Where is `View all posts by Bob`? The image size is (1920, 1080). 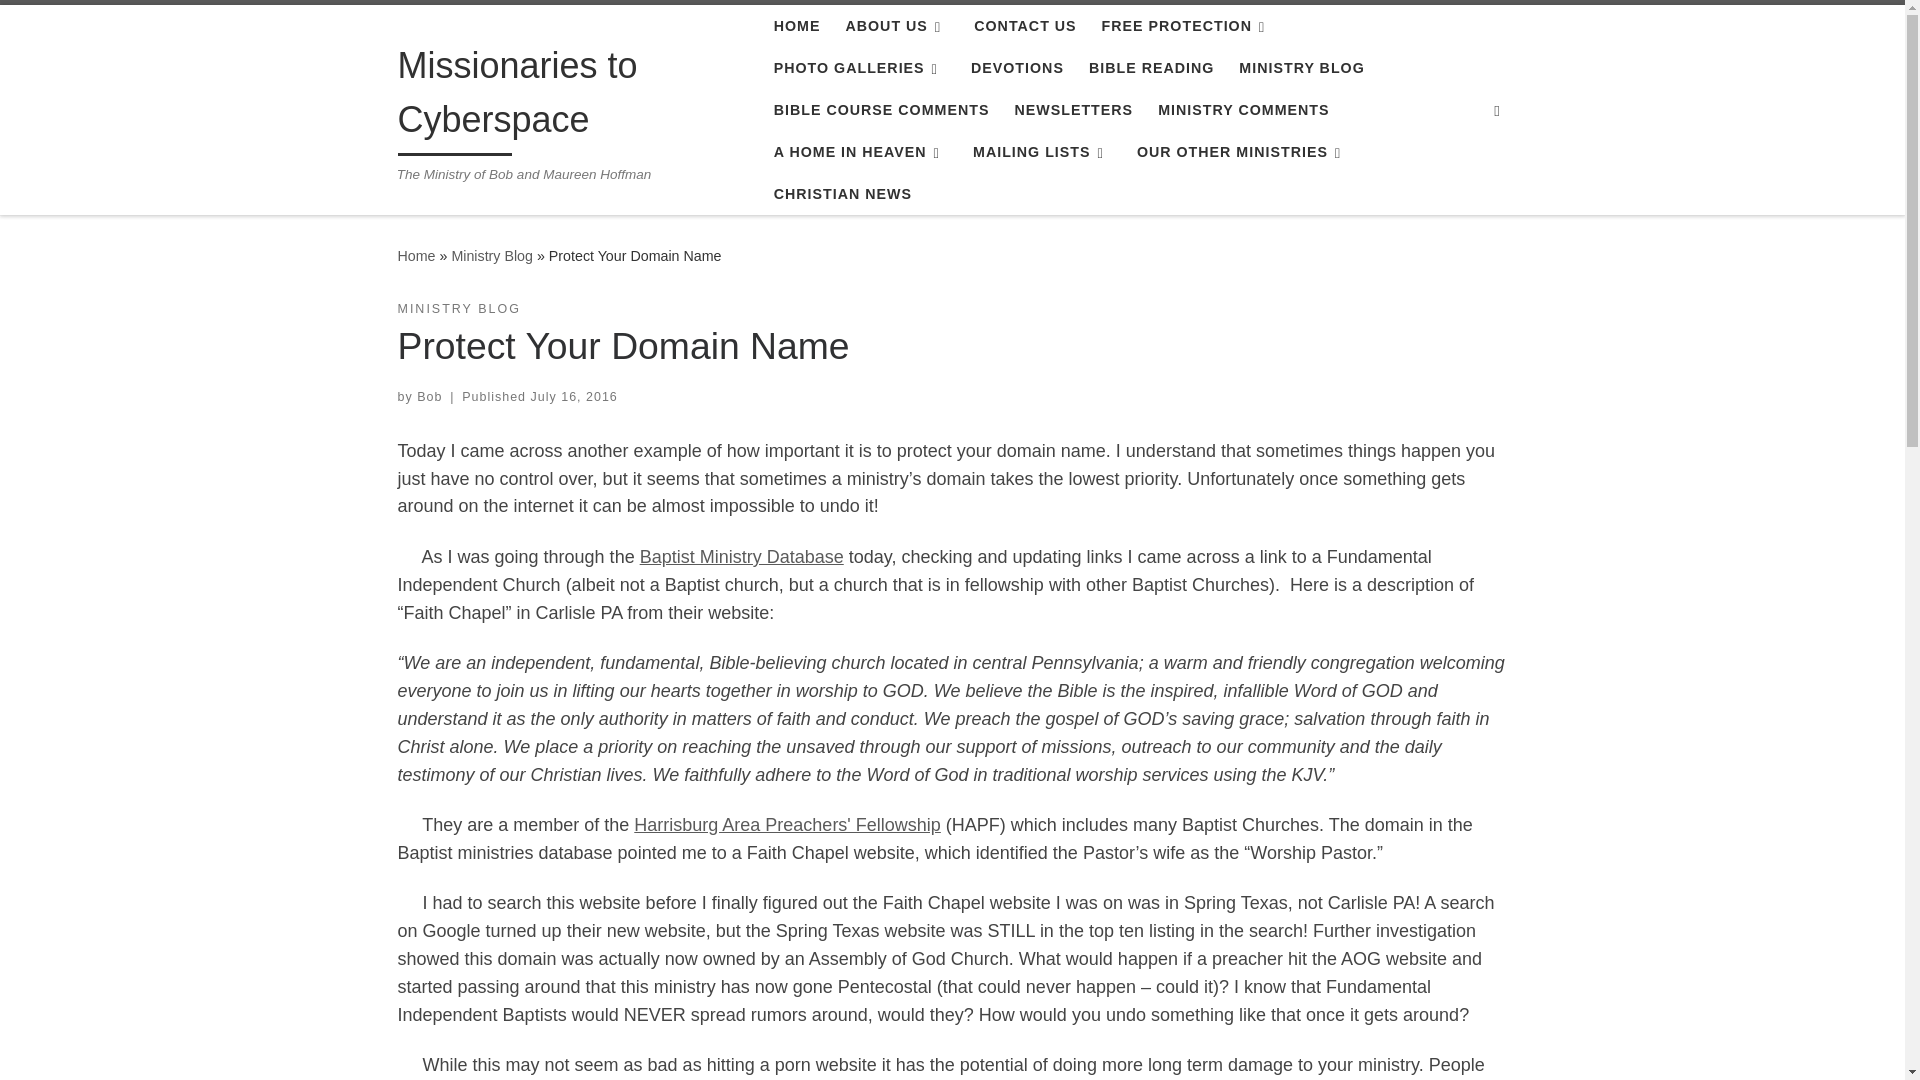
View all posts by Bob is located at coordinates (428, 396).